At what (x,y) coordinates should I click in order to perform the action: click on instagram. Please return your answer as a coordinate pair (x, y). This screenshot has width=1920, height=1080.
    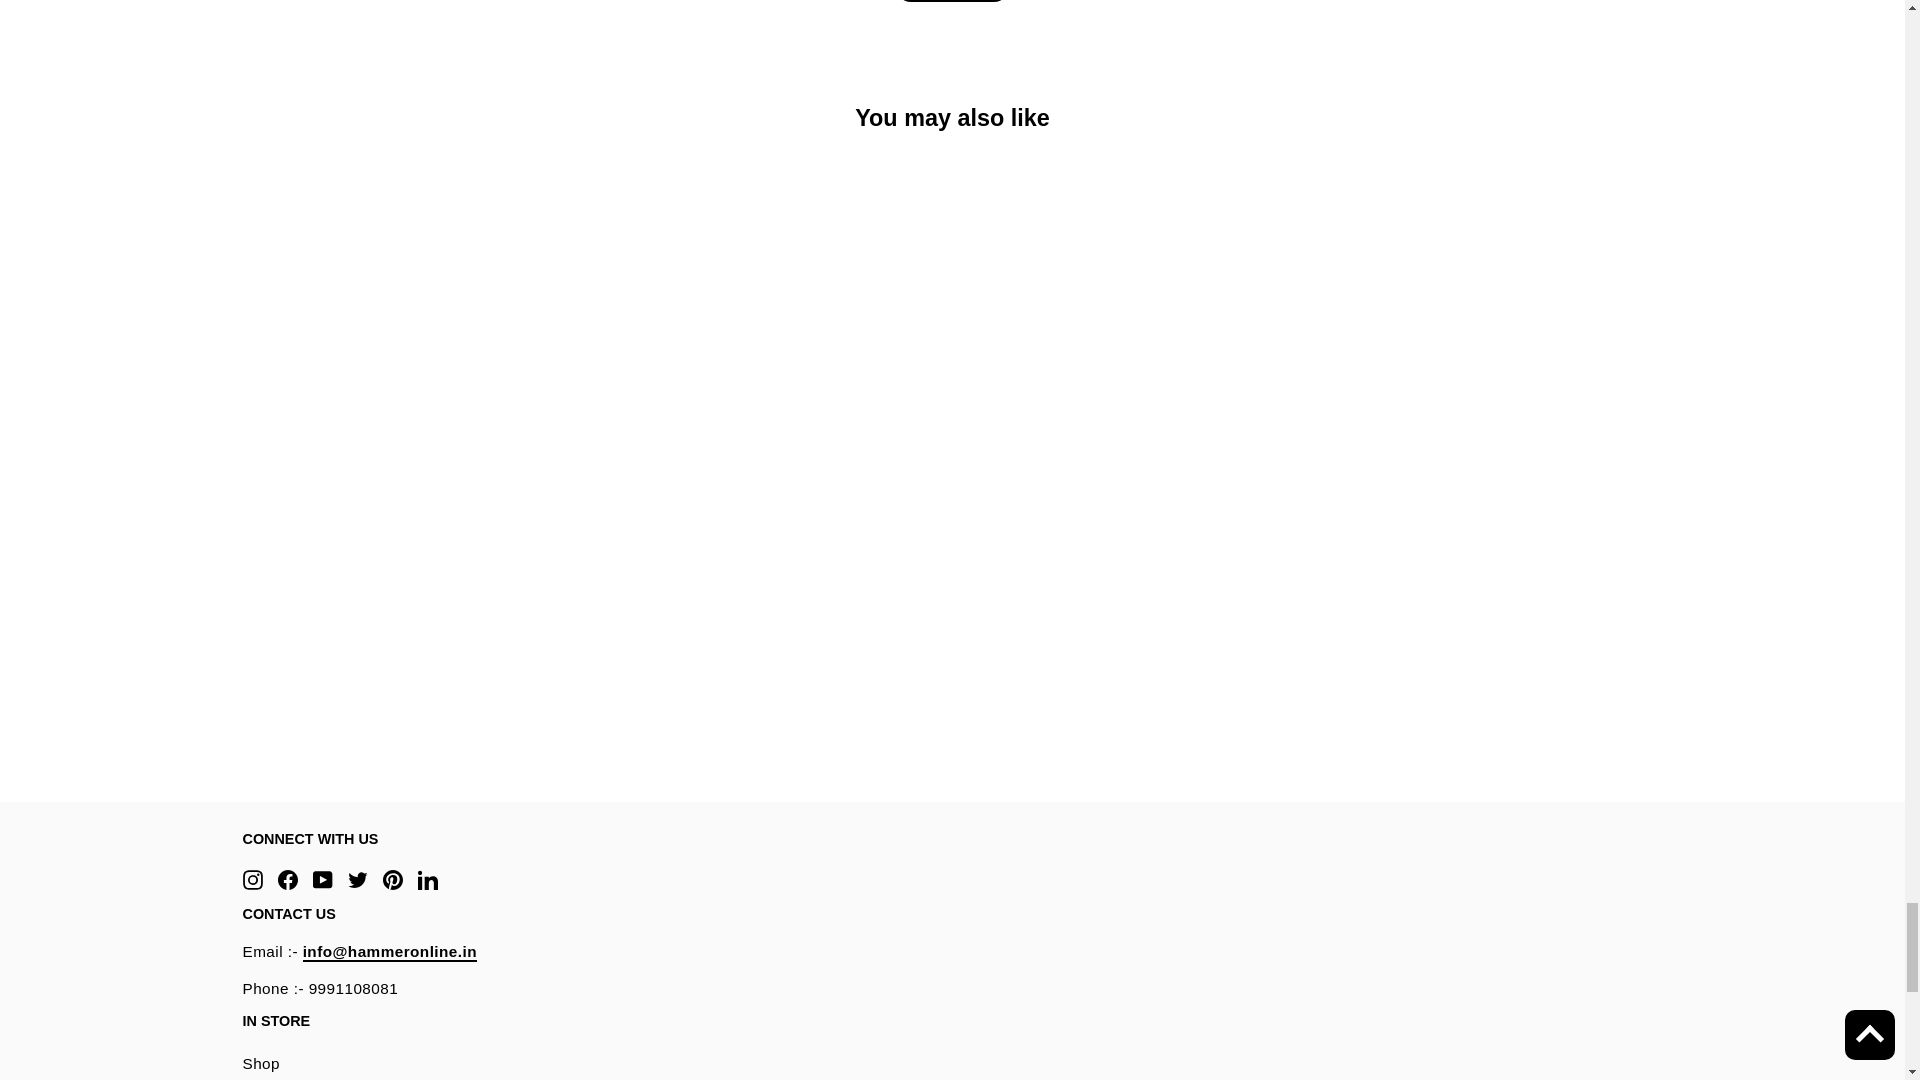
    Looking at the image, I should click on (251, 880).